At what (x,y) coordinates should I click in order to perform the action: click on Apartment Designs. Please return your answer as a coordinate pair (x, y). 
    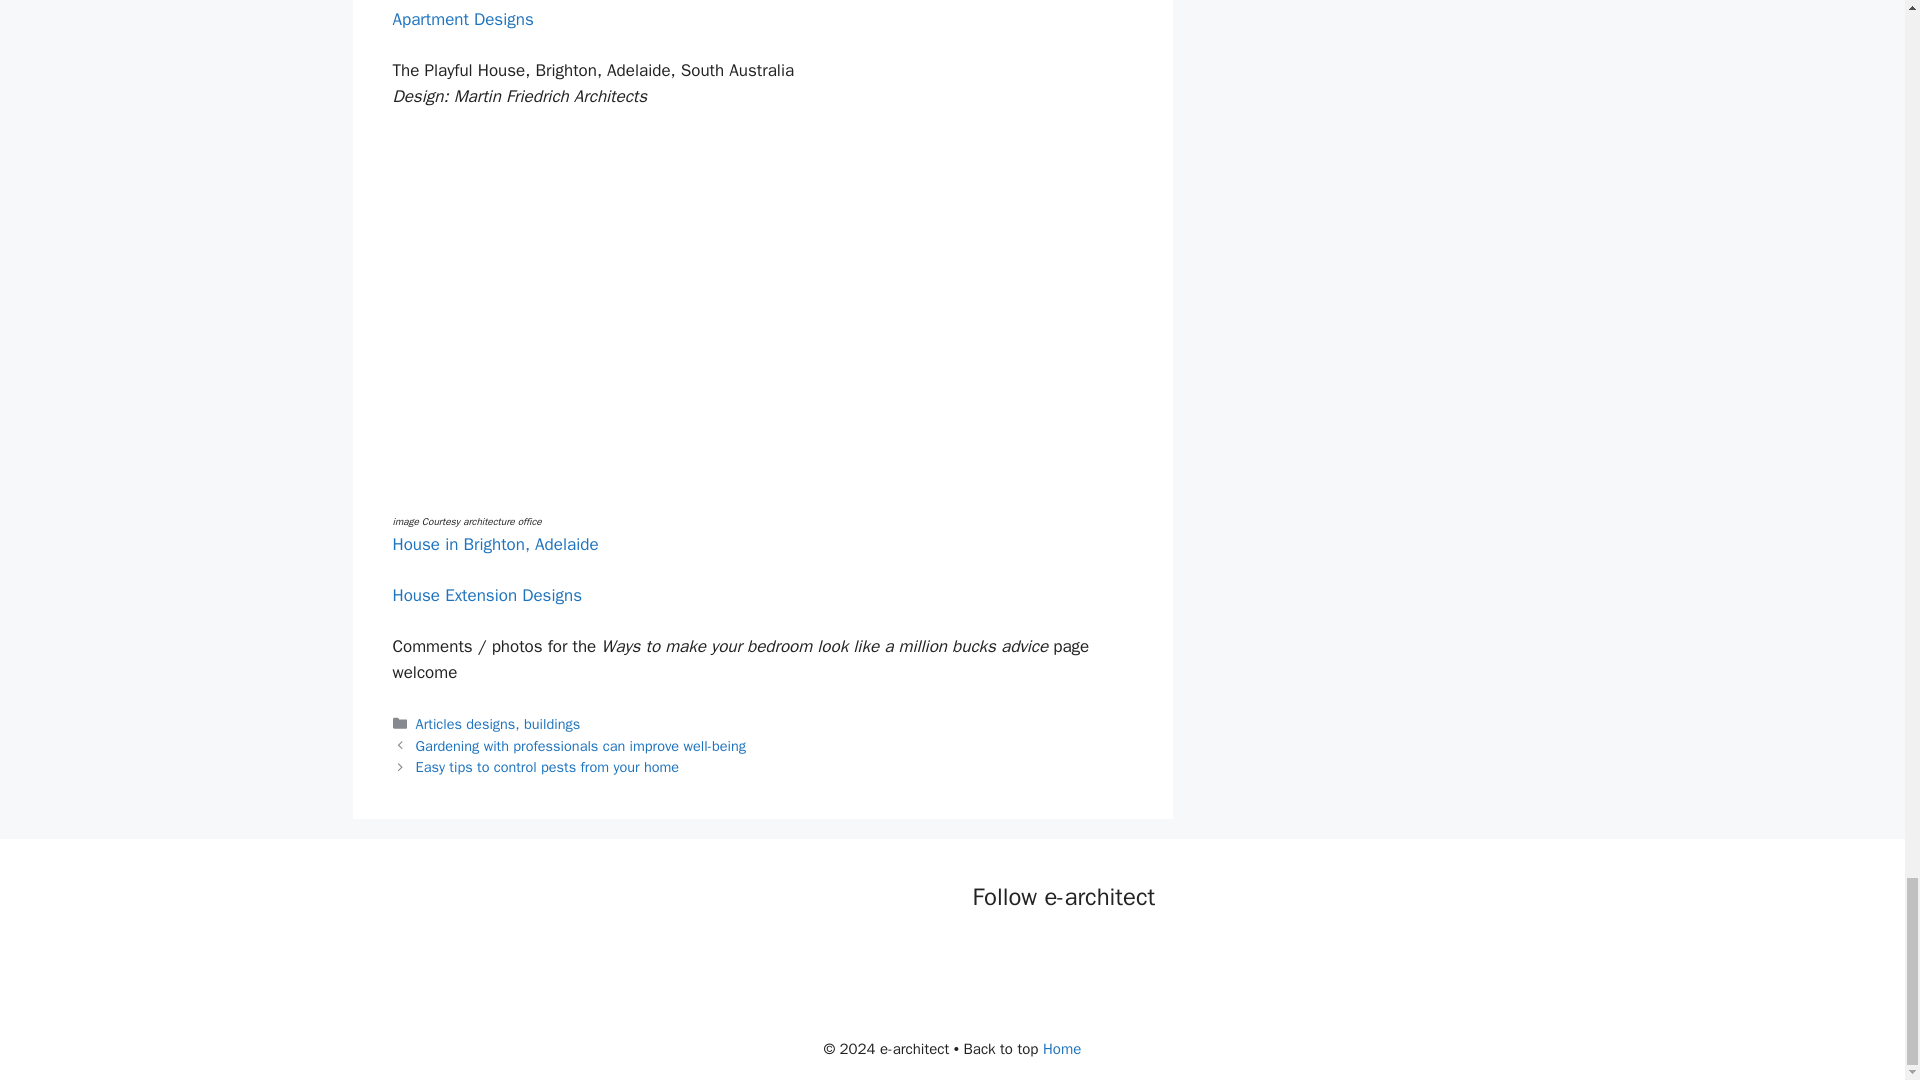
    Looking at the image, I should click on (462, 19).